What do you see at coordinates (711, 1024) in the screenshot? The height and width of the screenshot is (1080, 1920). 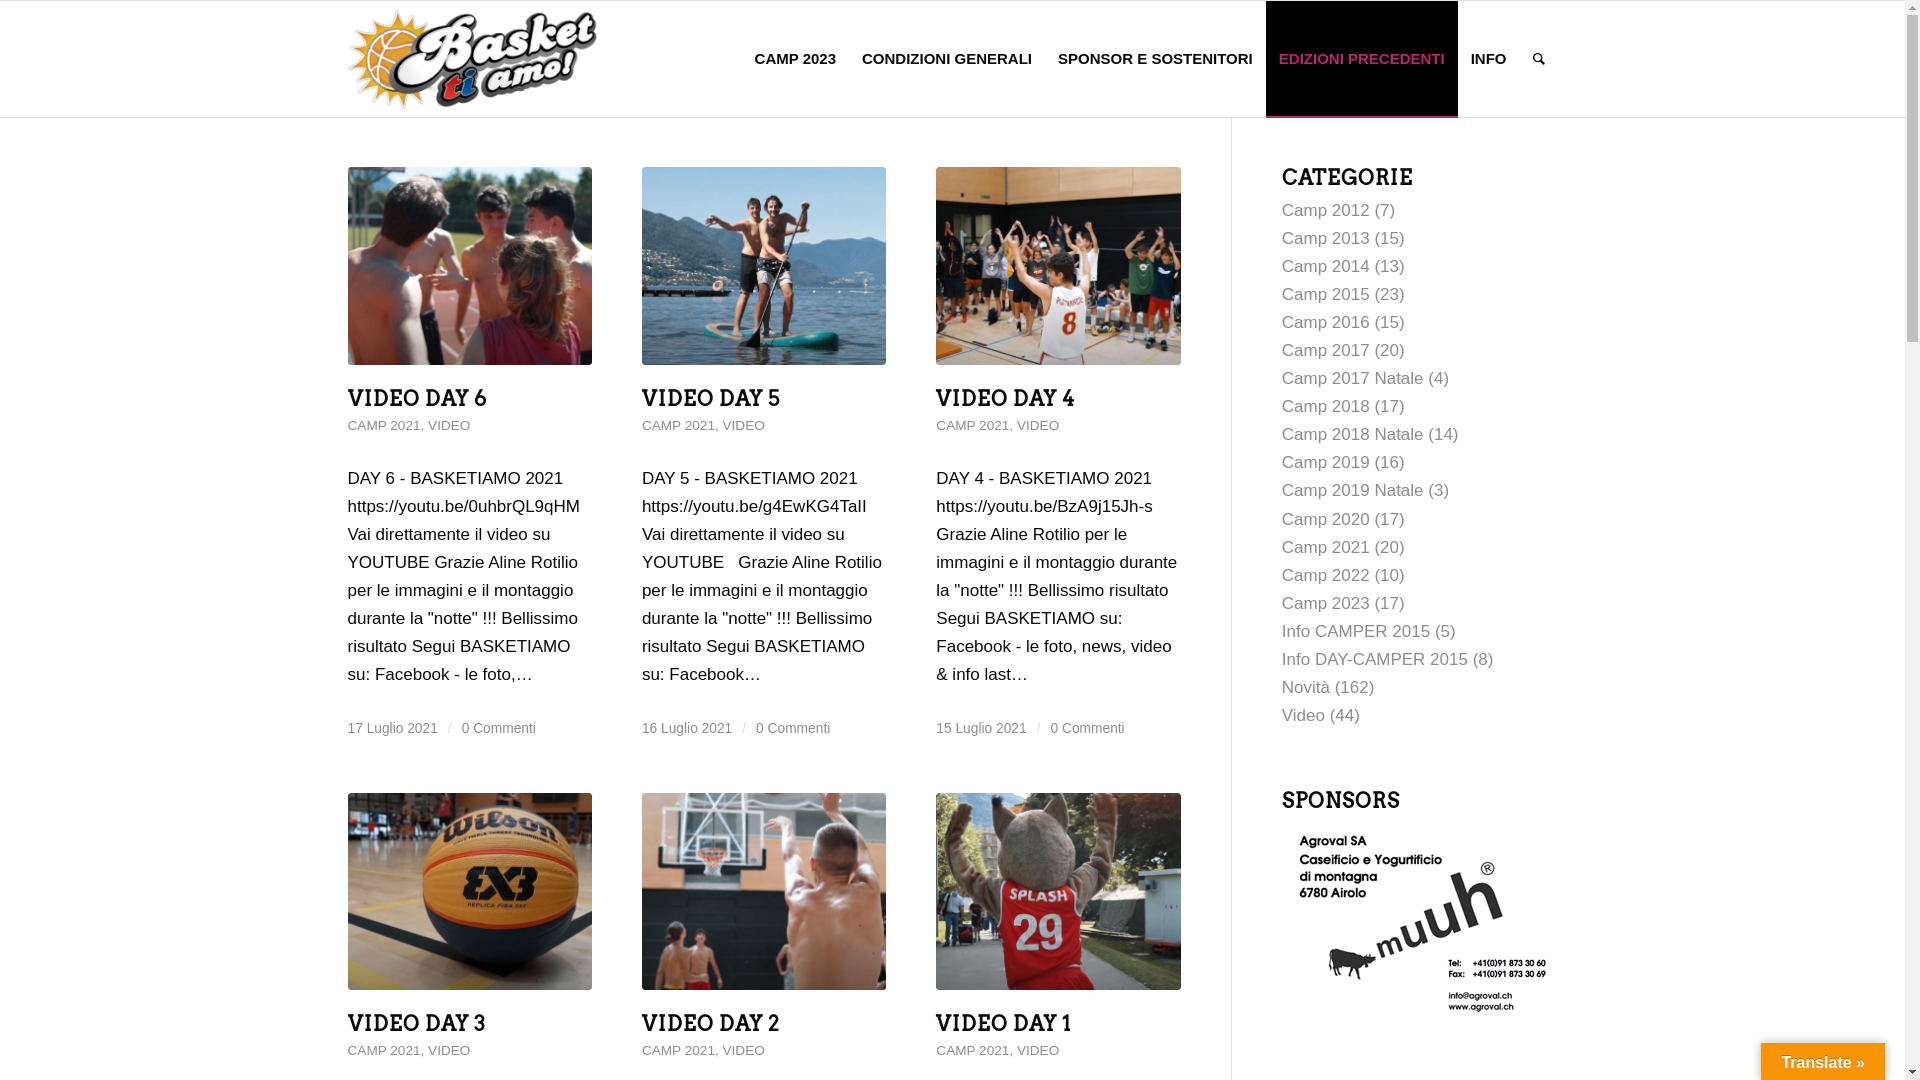 I see `VIDEO DAY 2` at bounding box center [711, 1024].